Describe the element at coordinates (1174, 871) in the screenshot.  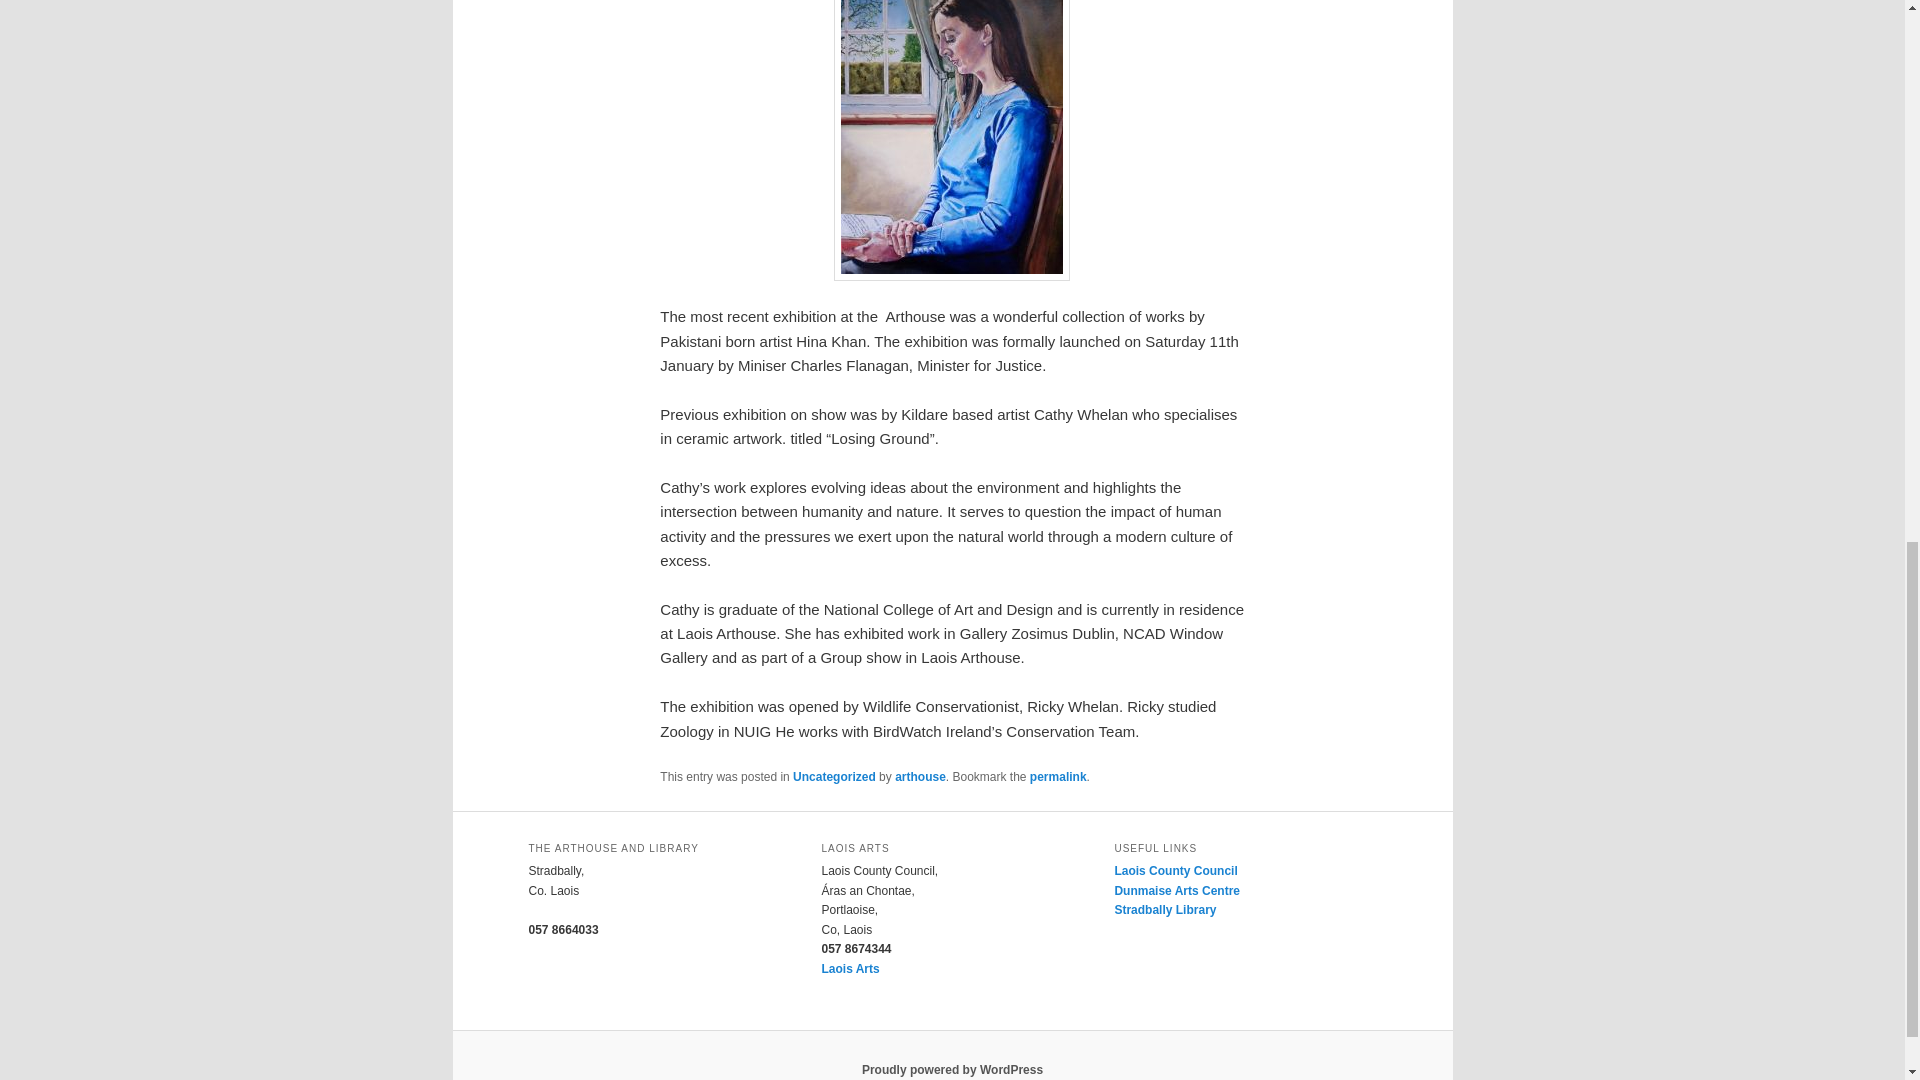
I see `Laois County Council` at that location.